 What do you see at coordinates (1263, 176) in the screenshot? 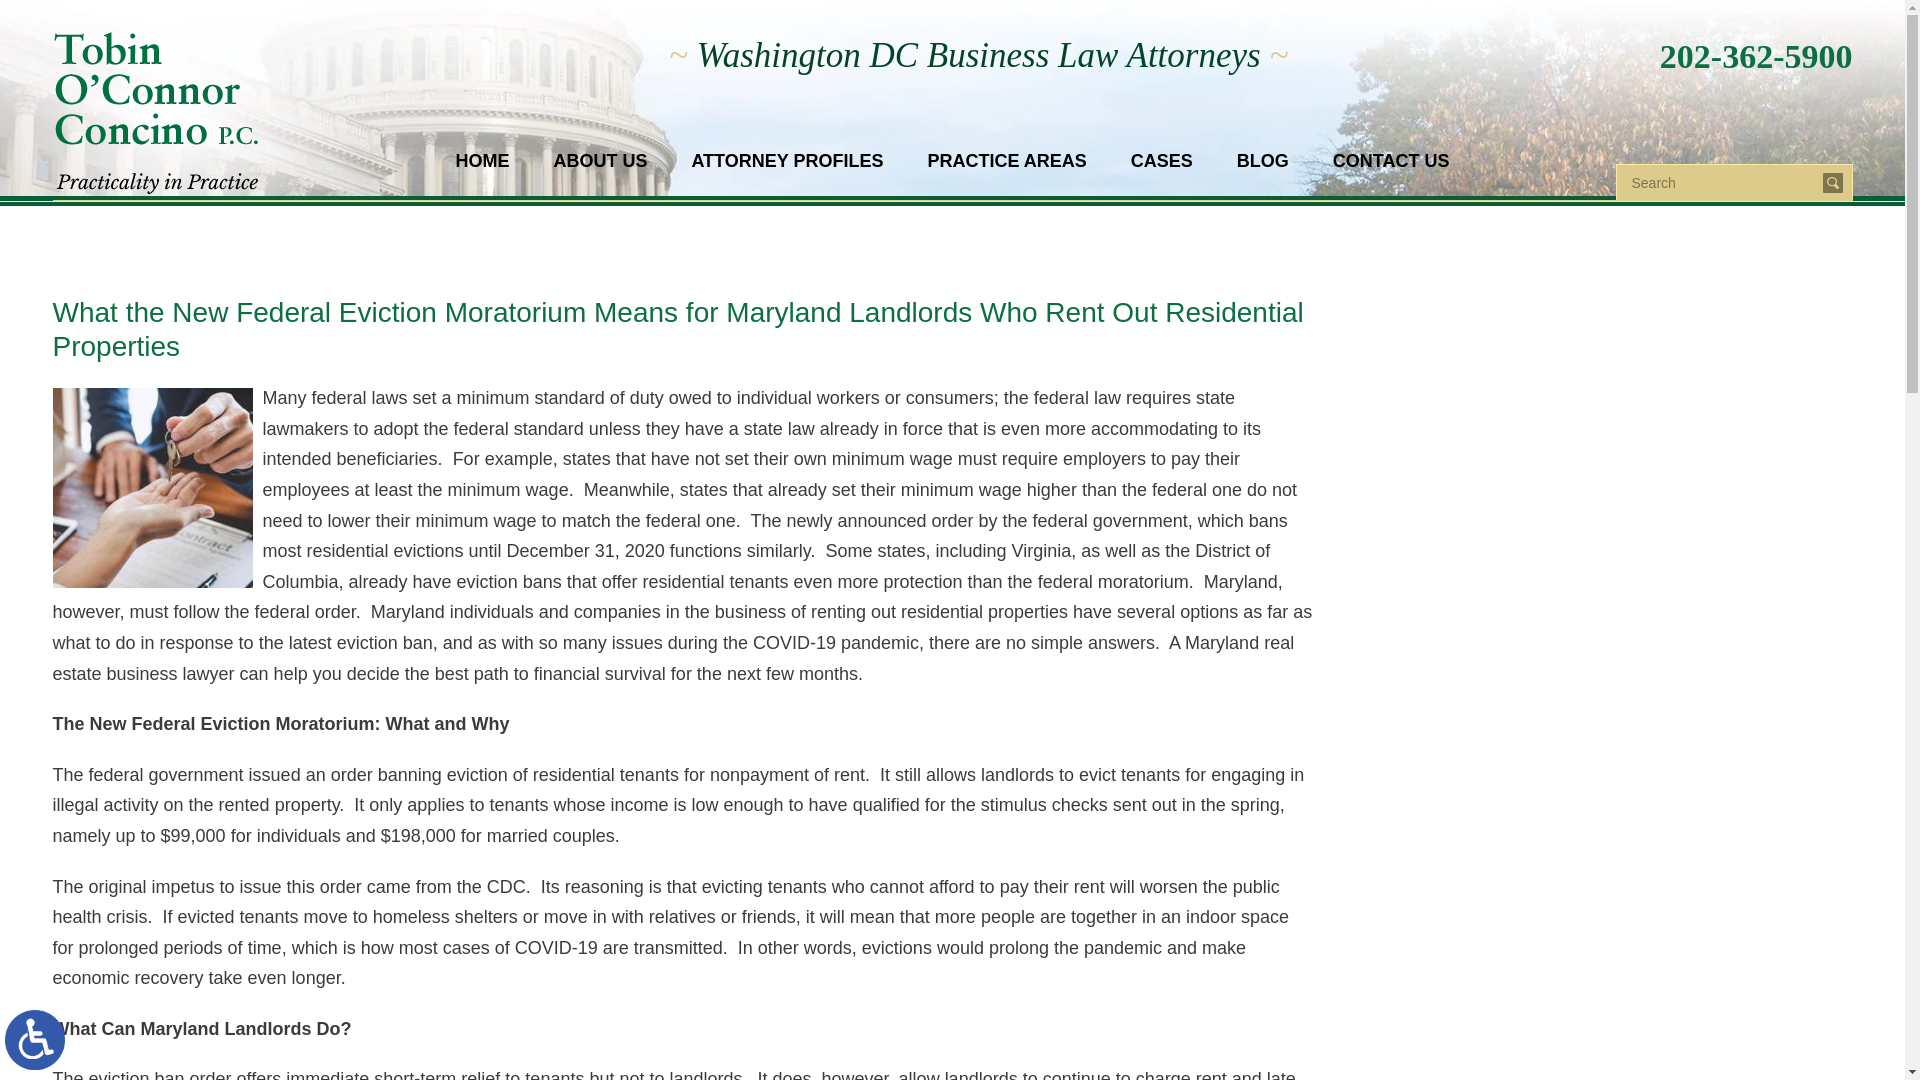
I see `BLOG` at bounding box center [1263, 176].